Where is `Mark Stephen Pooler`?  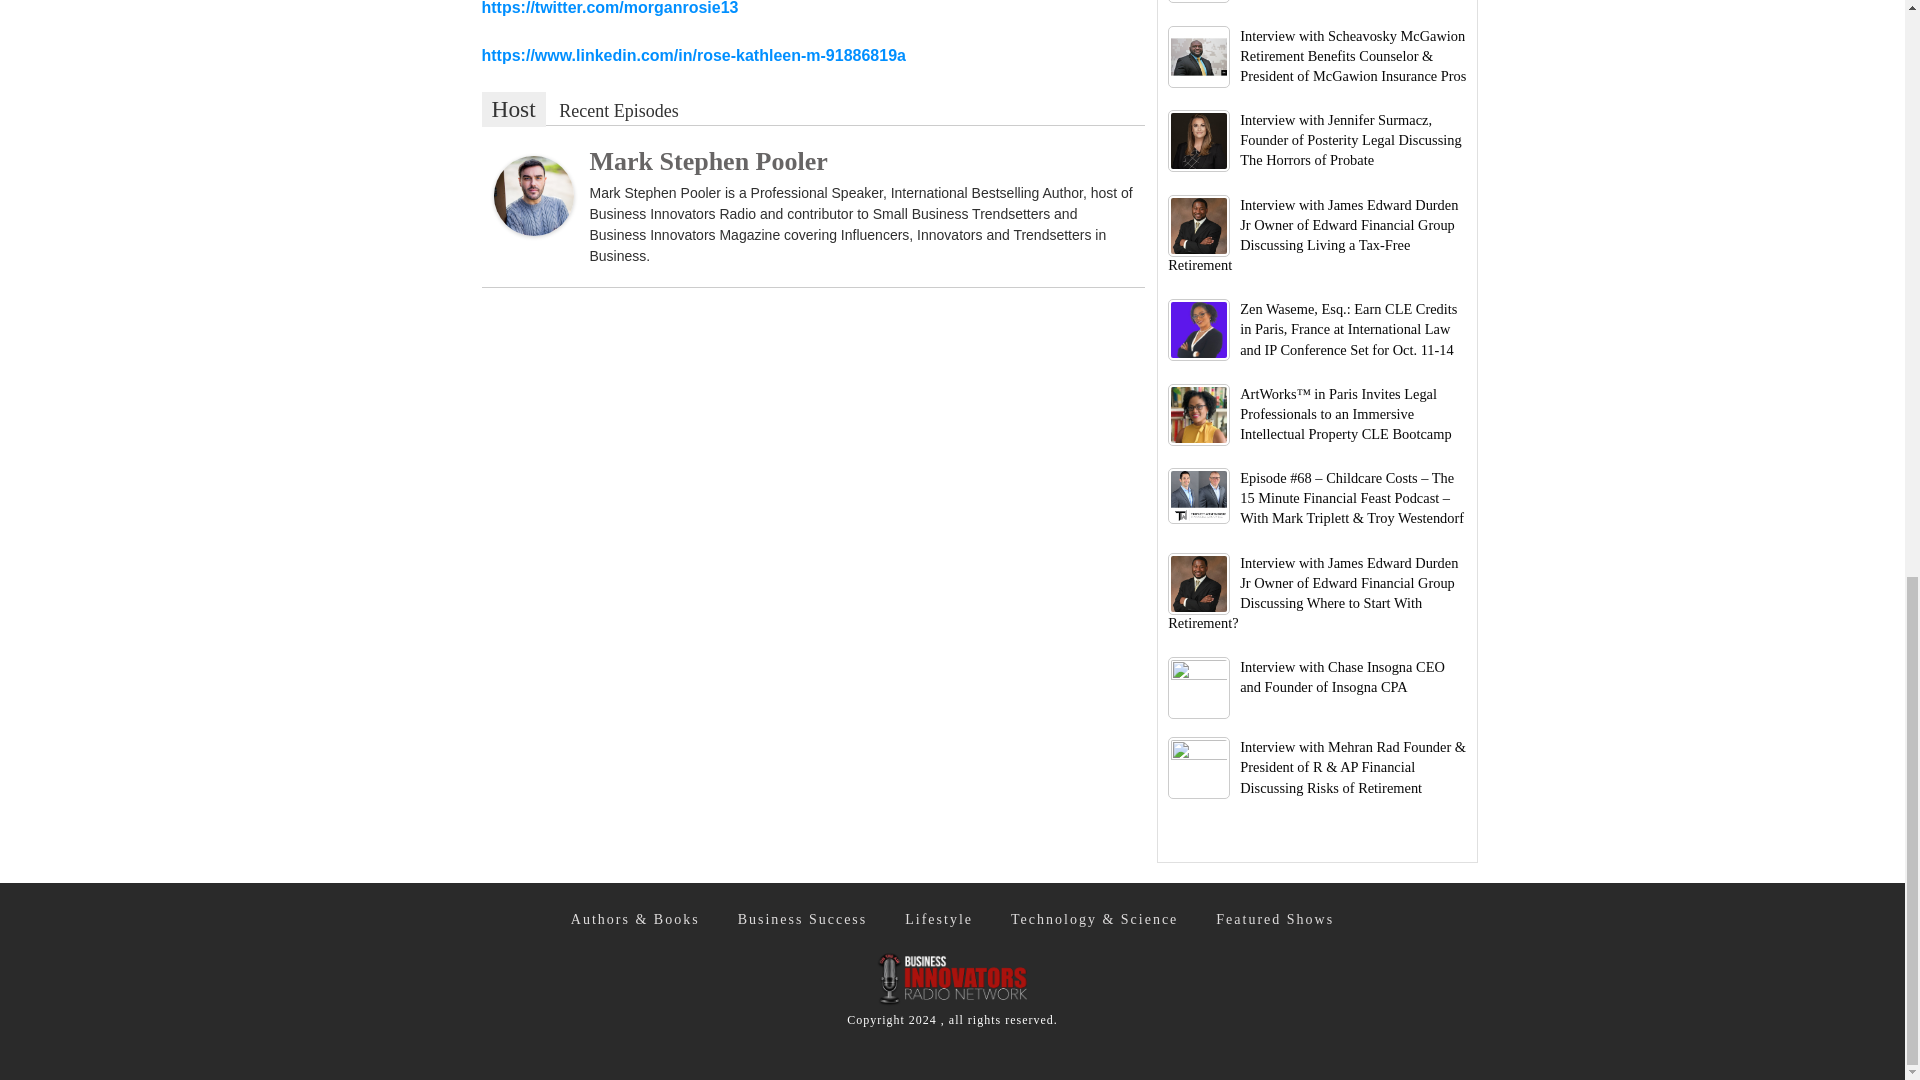 Mark Stephen Pooler is located at coordinates (708, 161).